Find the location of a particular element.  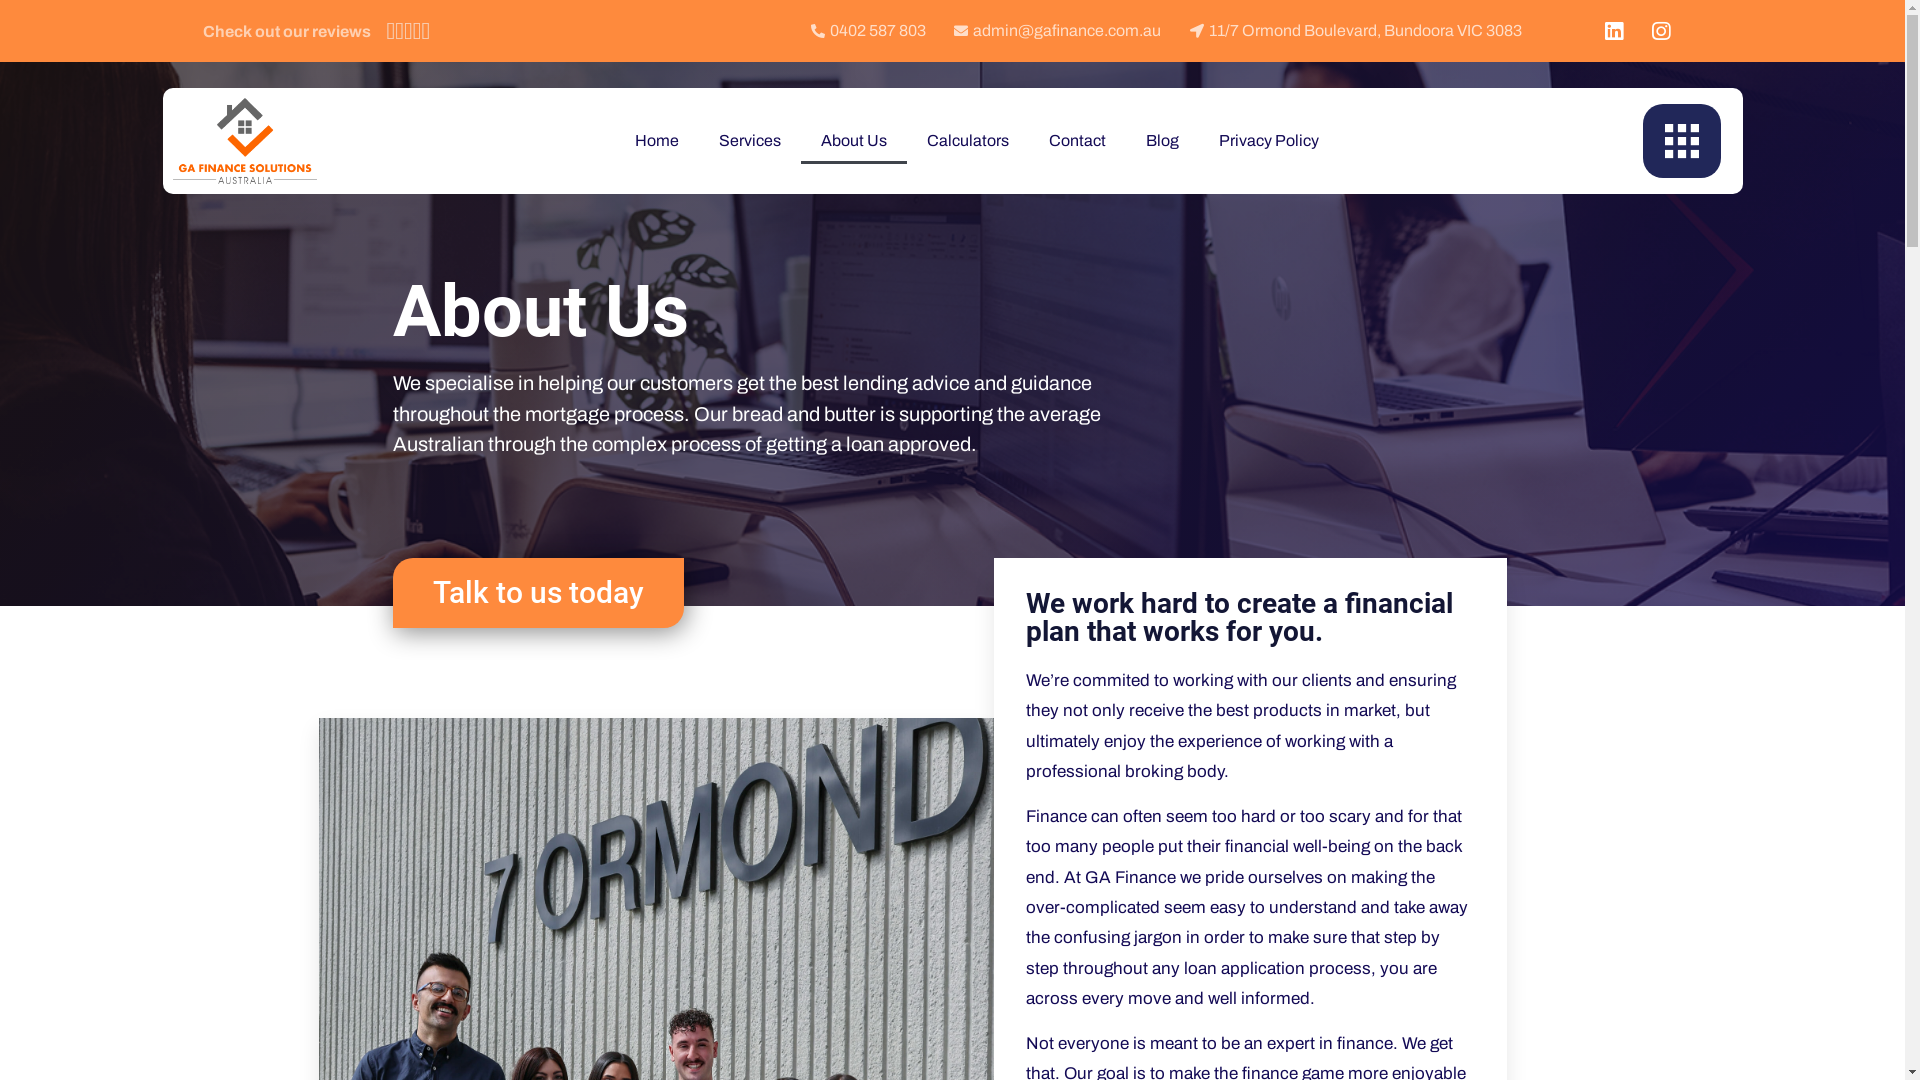

Privacy Policy is located at coordinates (1269, 141).